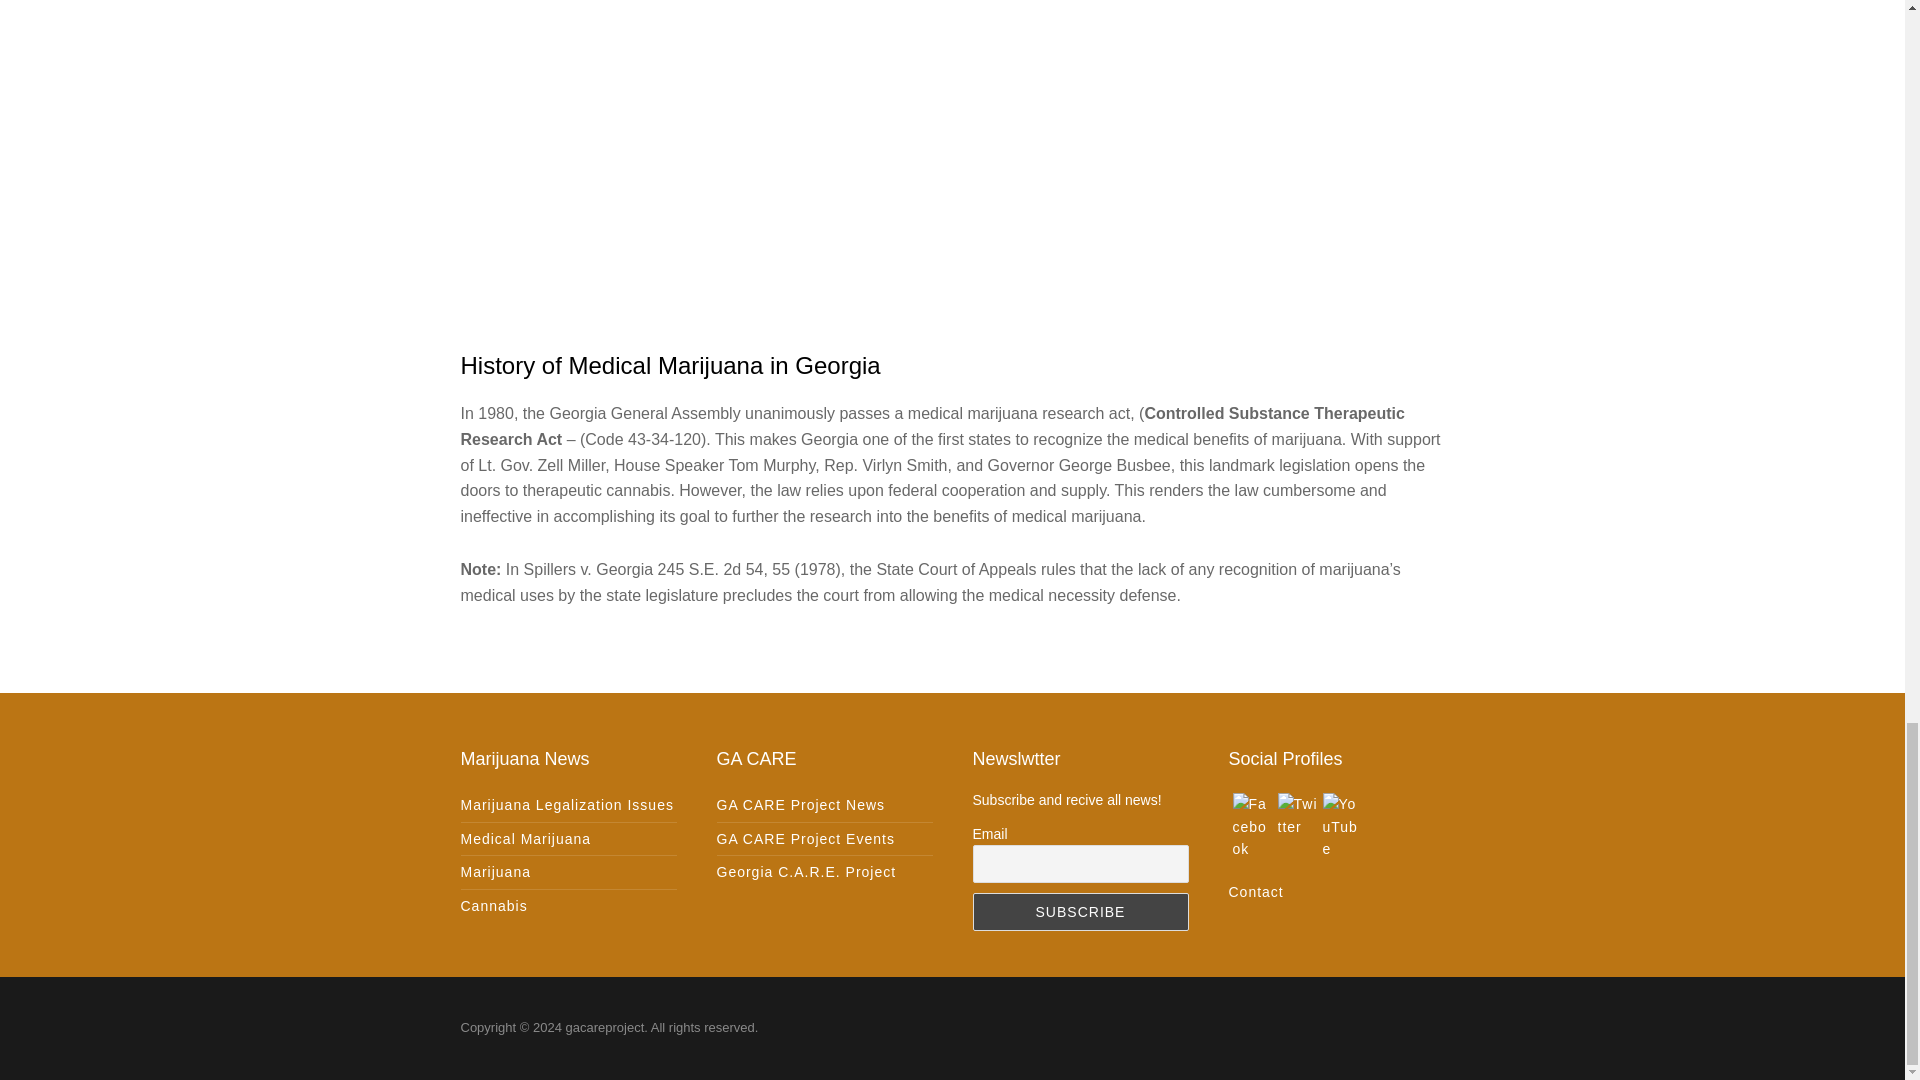 The image size is (1920, 1080). Describe the element at coordinates (526, 838) in the screenshot. I see `Medical Marijuana` at that location.